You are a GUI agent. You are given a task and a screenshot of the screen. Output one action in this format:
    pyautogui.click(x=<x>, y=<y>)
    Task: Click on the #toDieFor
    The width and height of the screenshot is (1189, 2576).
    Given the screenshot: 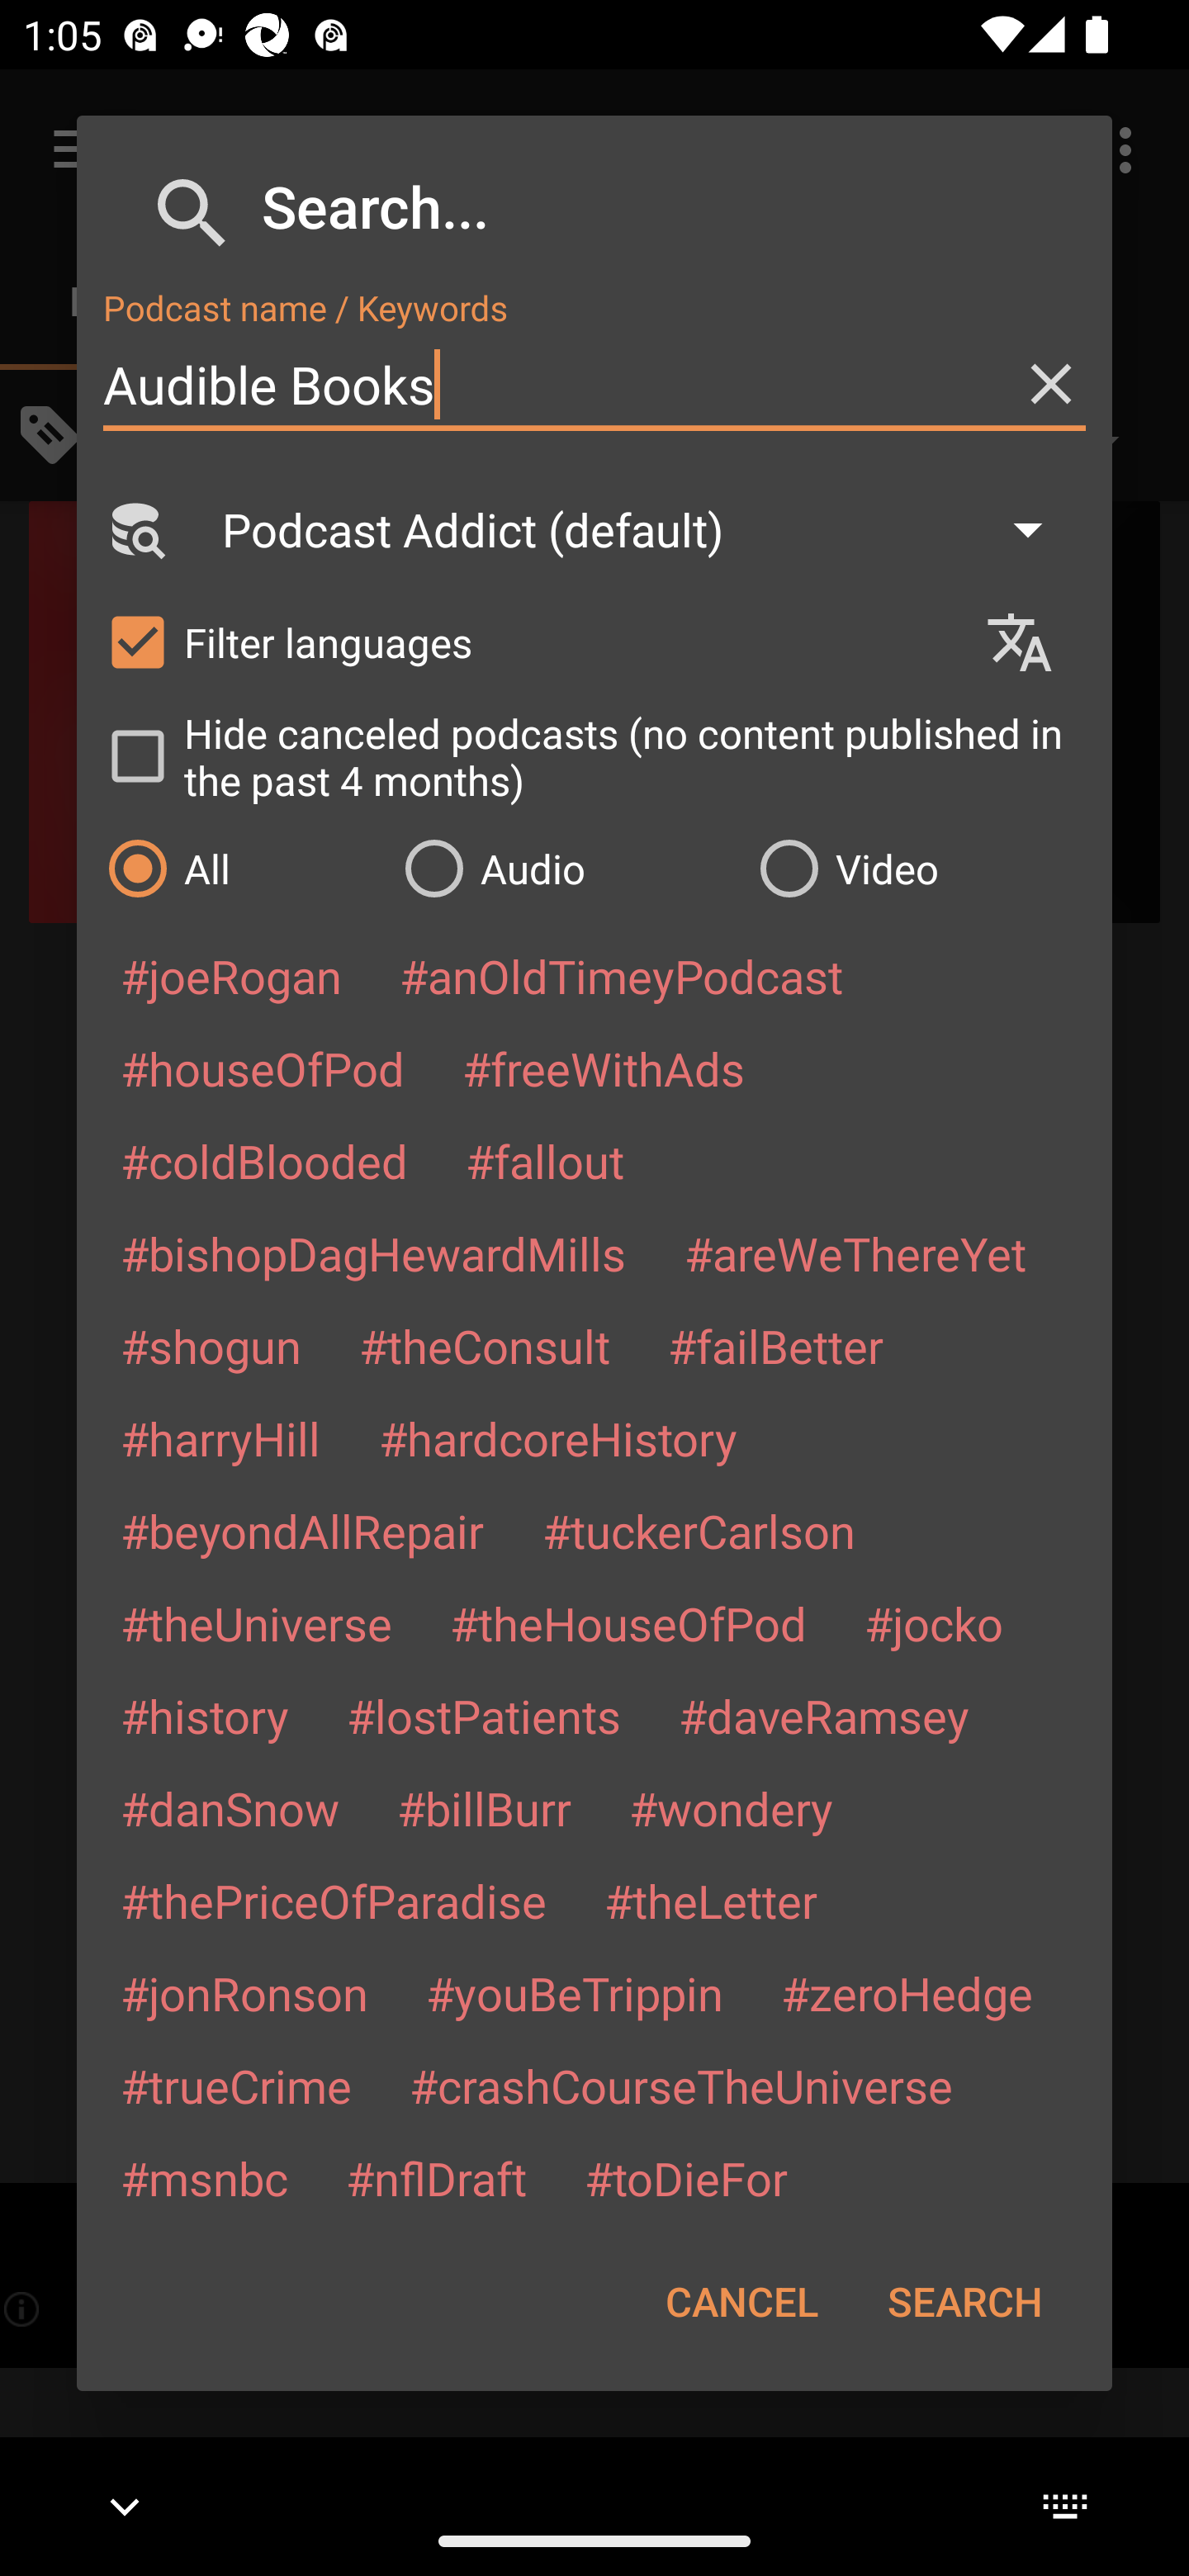 What is the action you would take?
    pyautogui.click(x=685, y=2177)
    